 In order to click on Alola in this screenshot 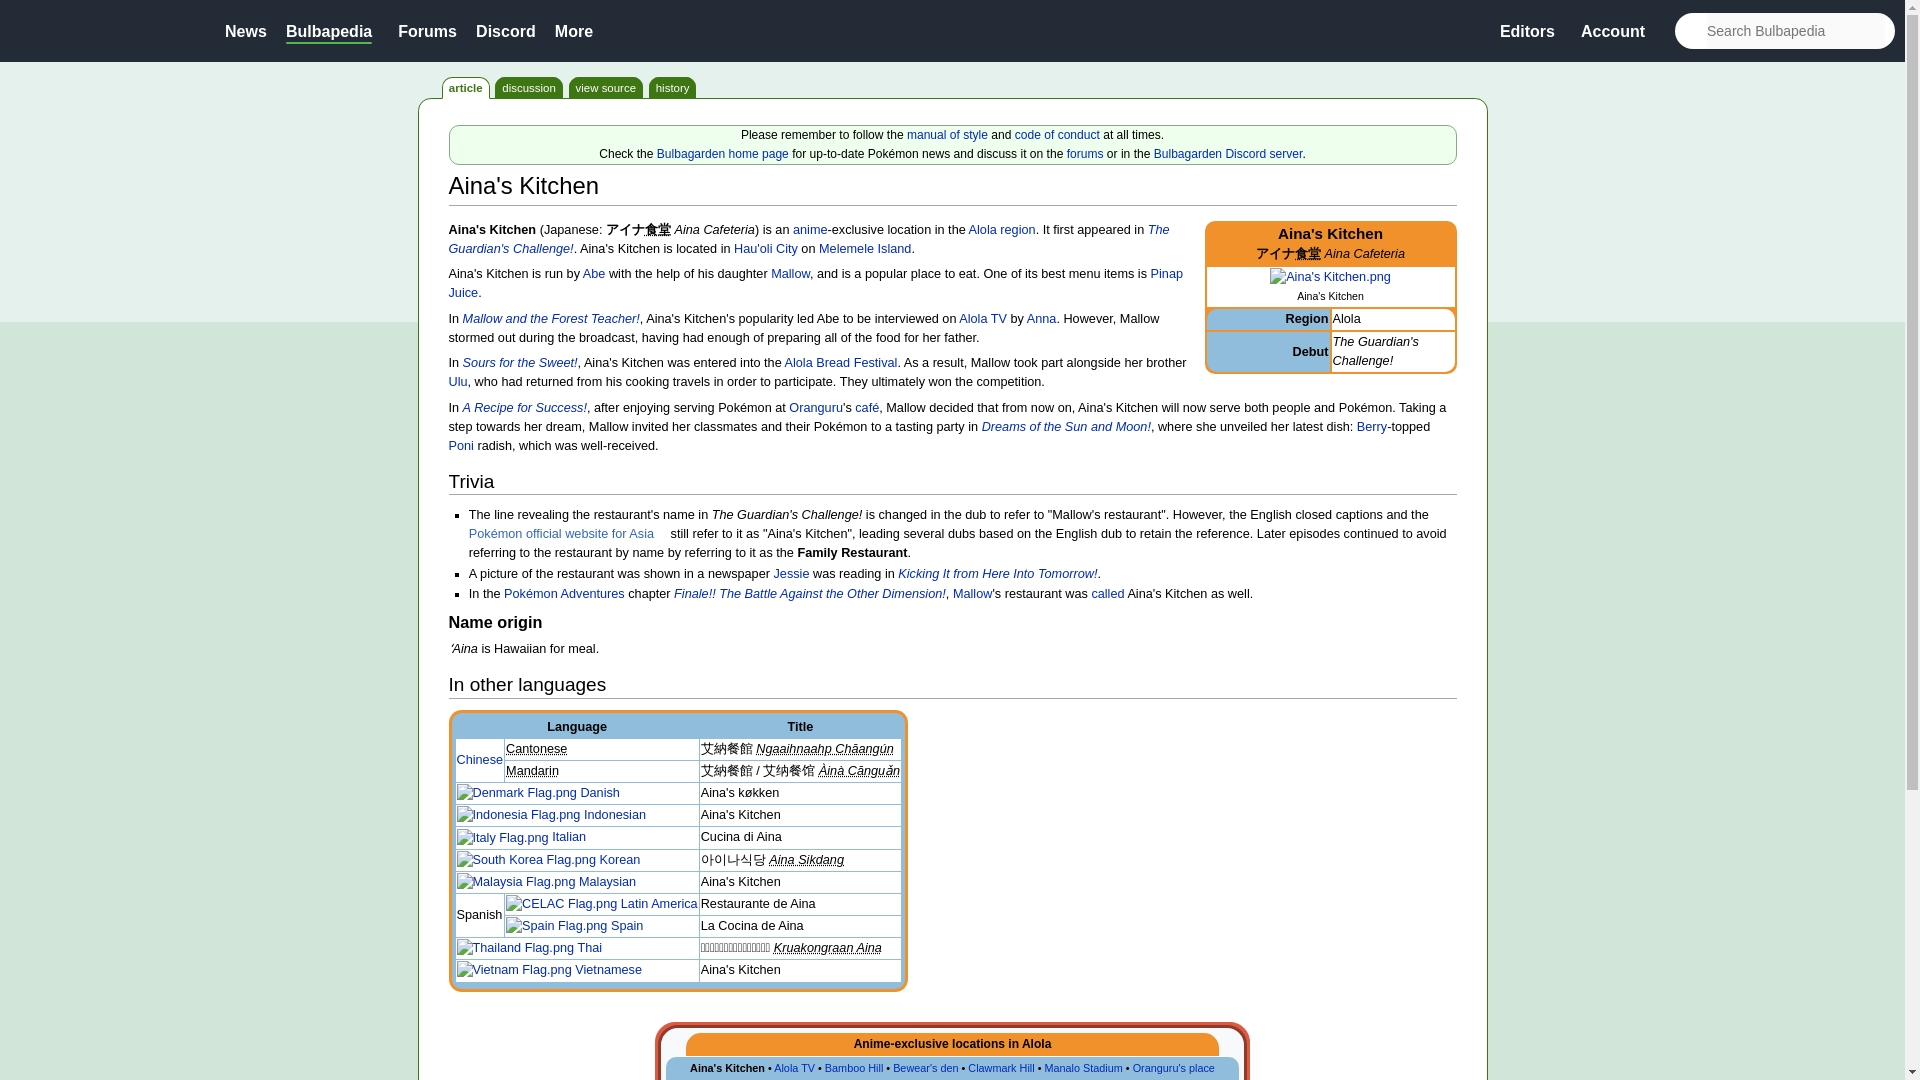, I will do `click(982, 229)`.